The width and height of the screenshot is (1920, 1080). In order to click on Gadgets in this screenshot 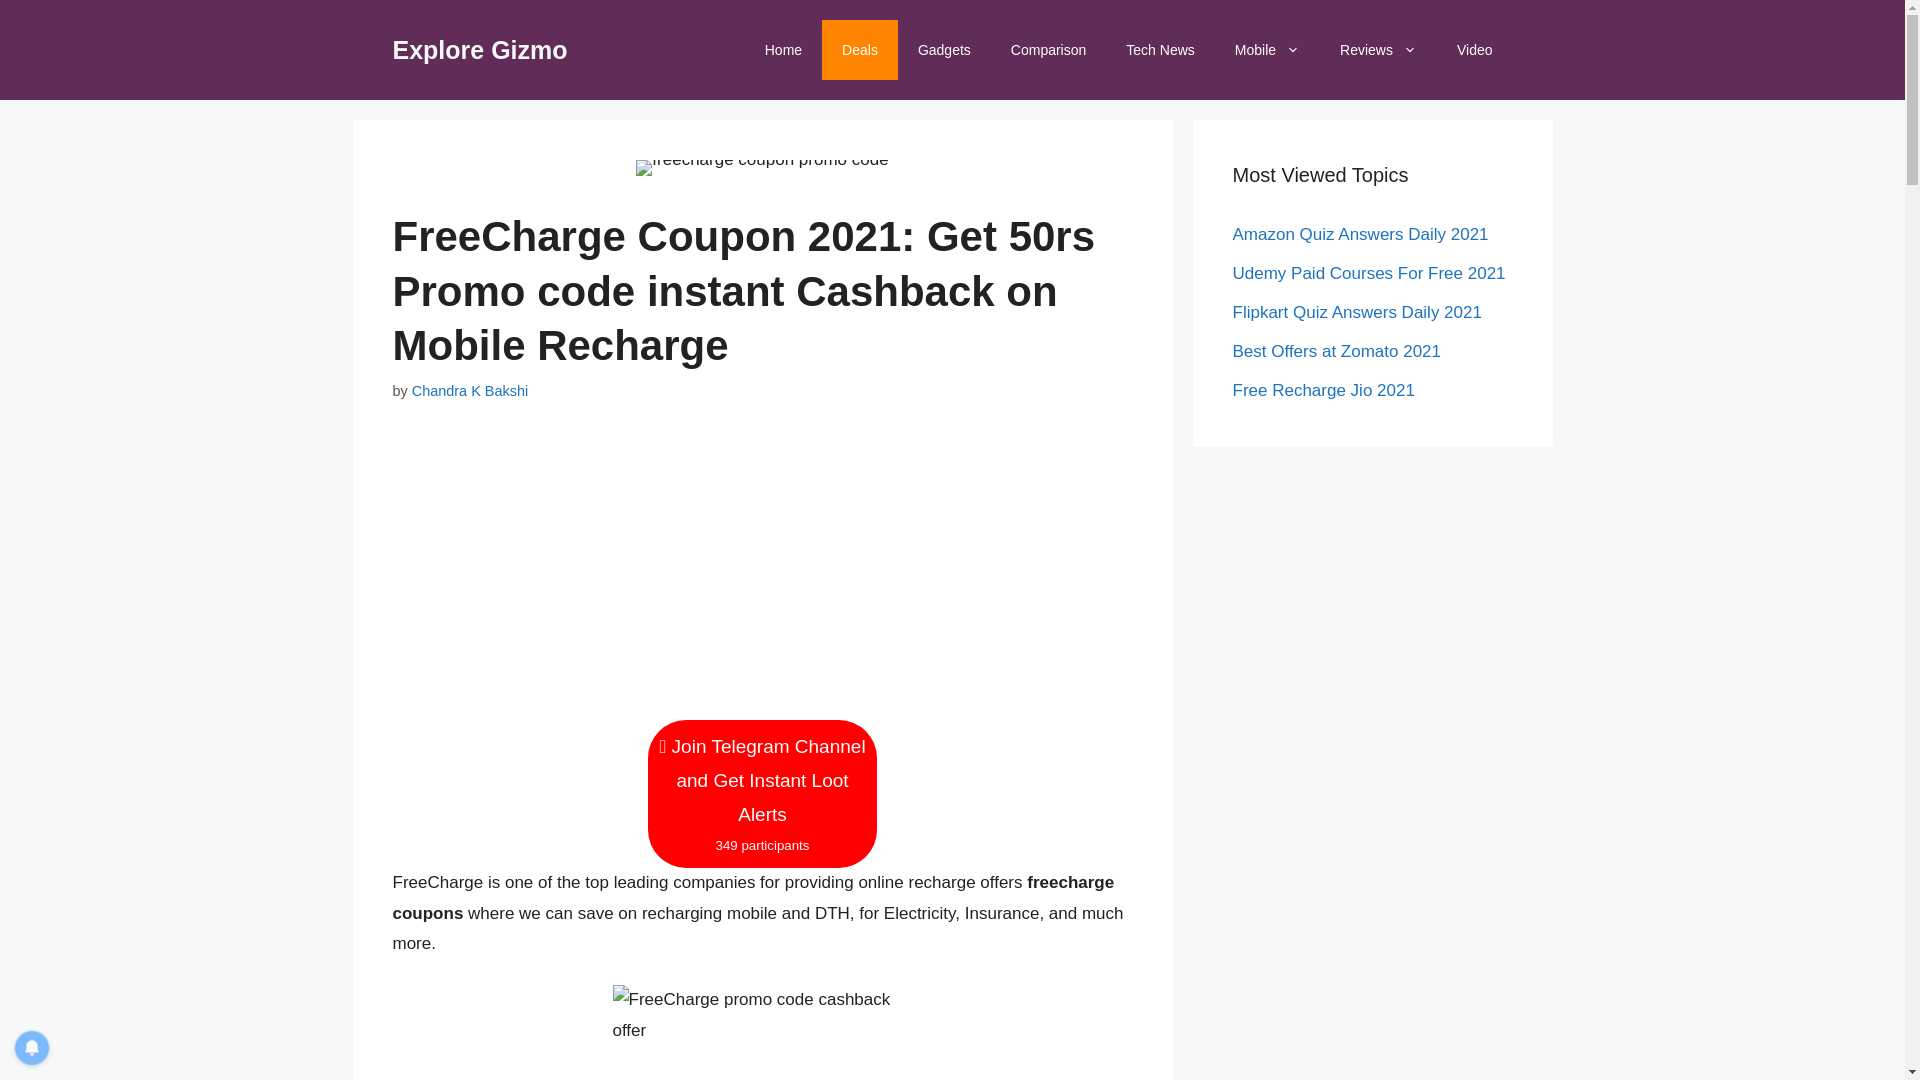, I will do `click(944, 50)`.